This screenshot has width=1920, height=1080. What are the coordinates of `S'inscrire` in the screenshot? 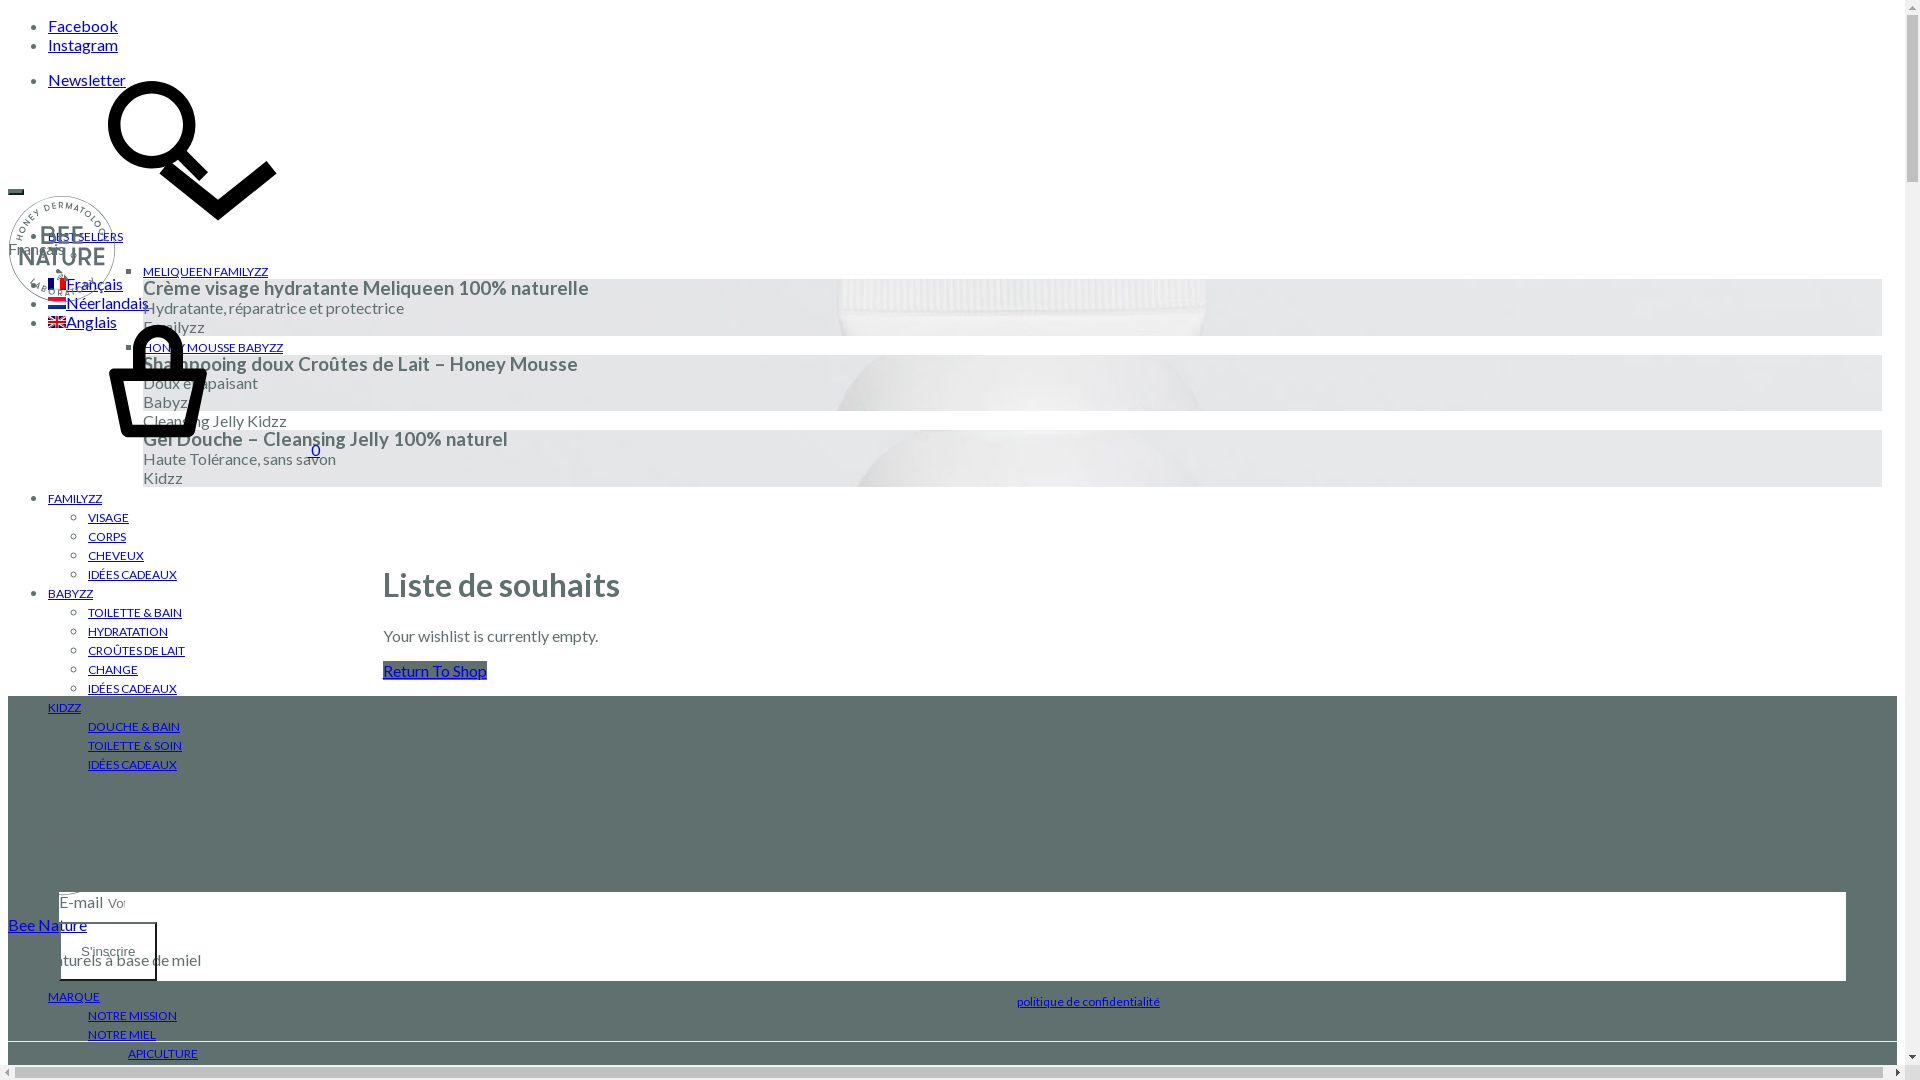 It's located at (108, 952).